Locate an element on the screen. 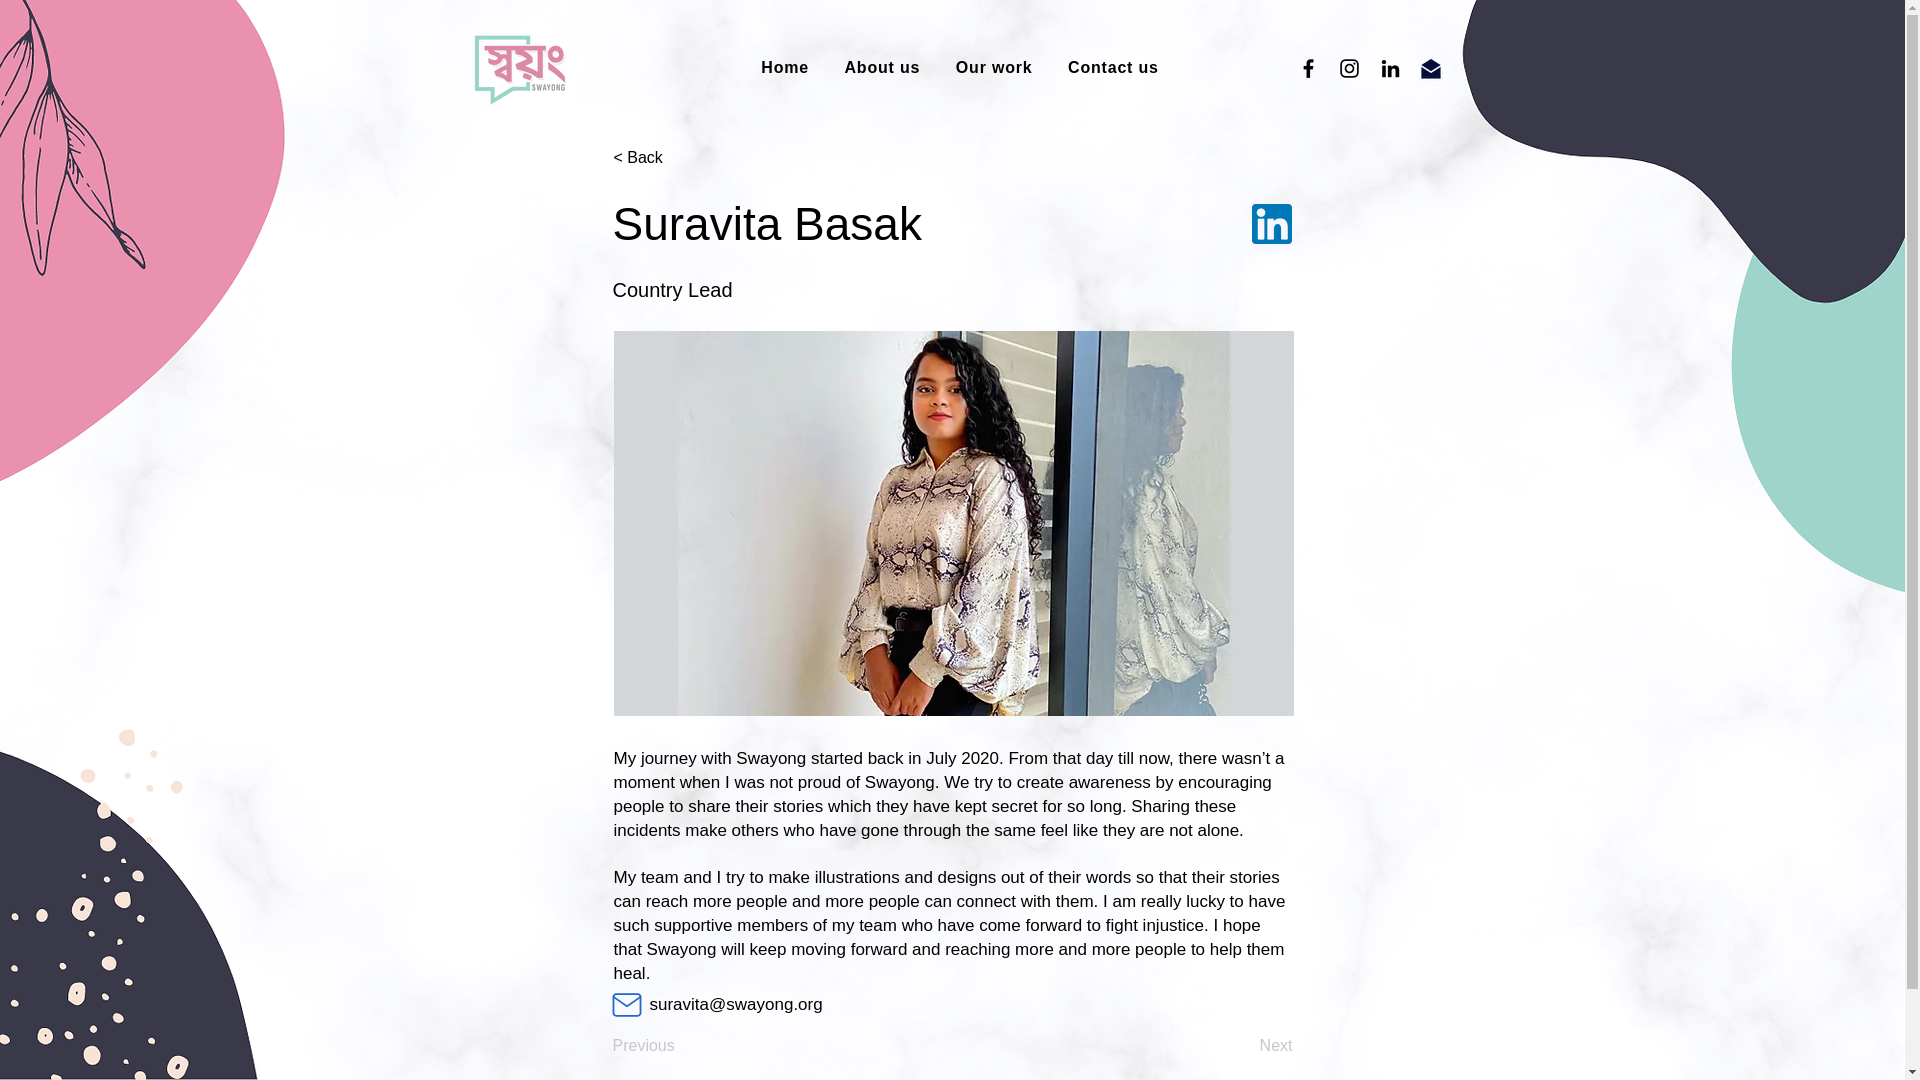 This screenshot has height=1080, width=1920. Previous is located at coordinates (678, 1046).